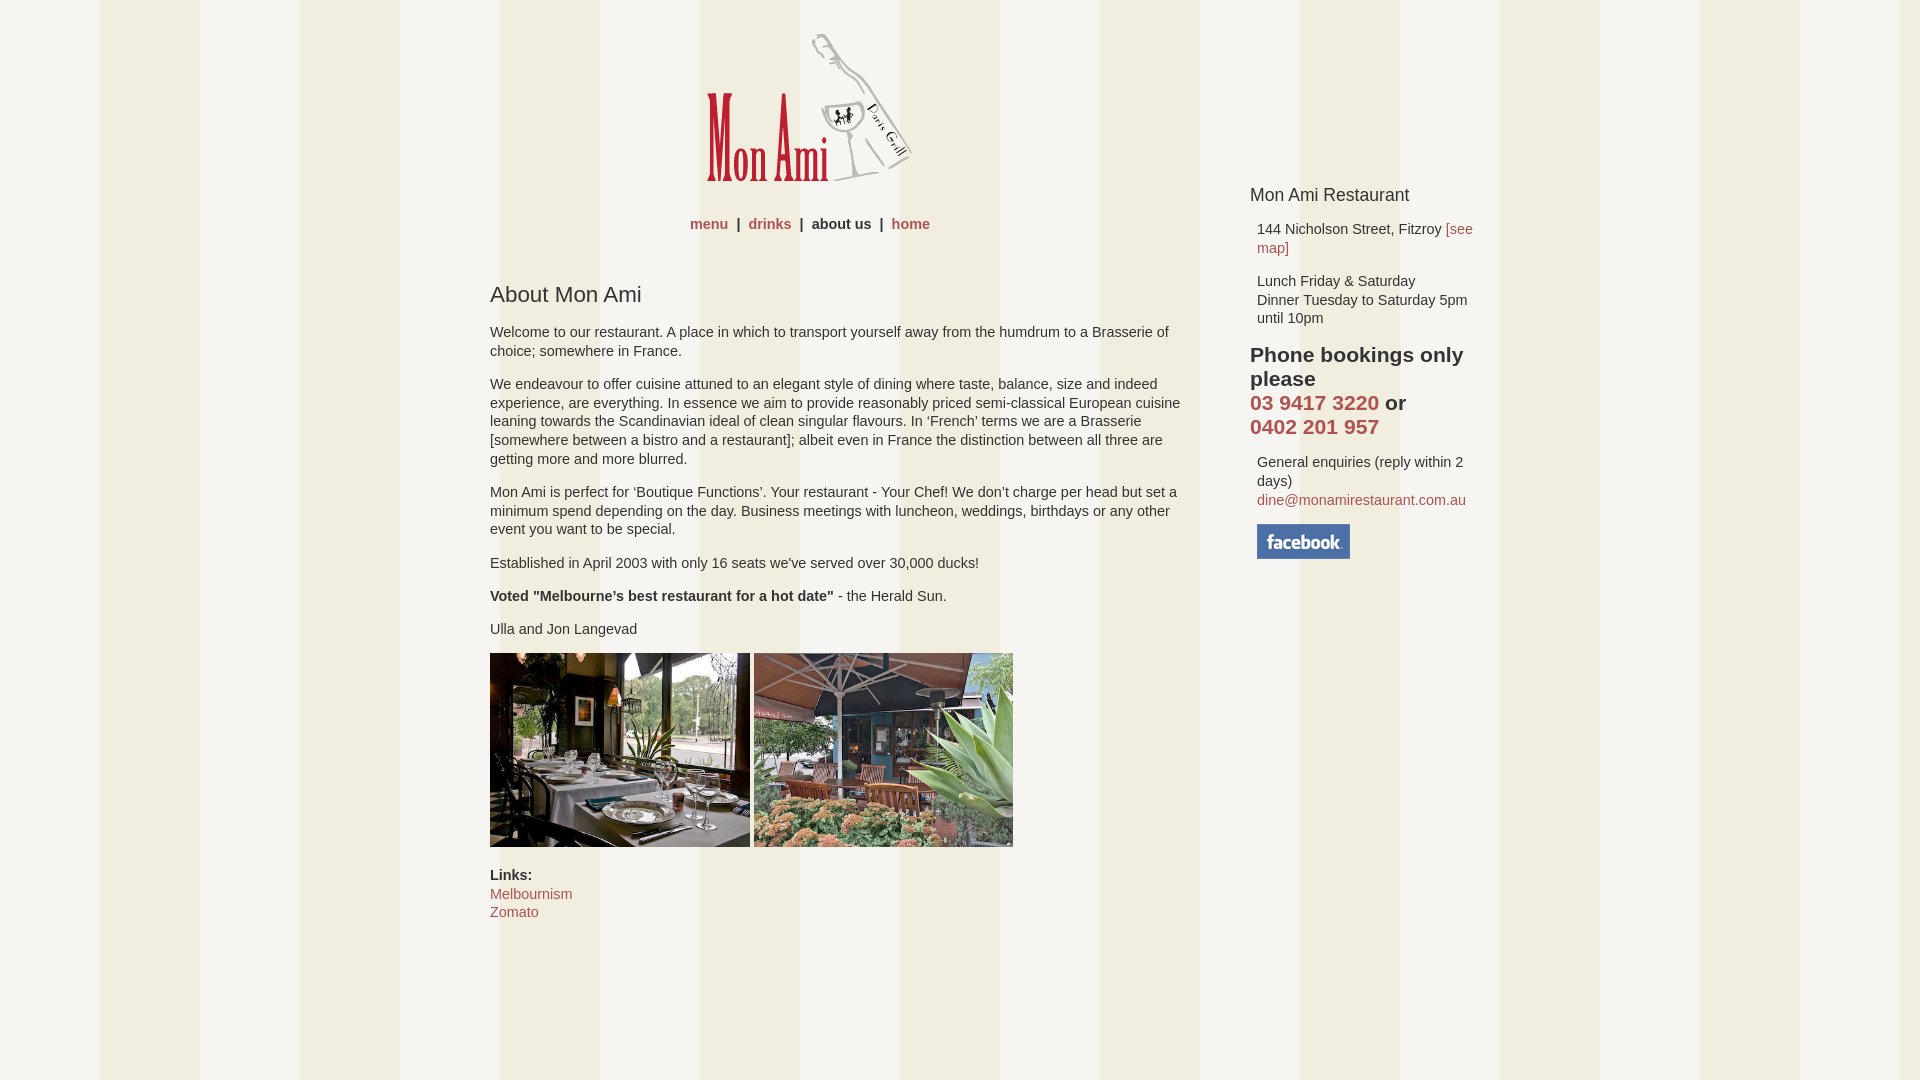 The height and width of the screenshot is (1080, 1920). I want to click on Melbournism, so click(530, 894).